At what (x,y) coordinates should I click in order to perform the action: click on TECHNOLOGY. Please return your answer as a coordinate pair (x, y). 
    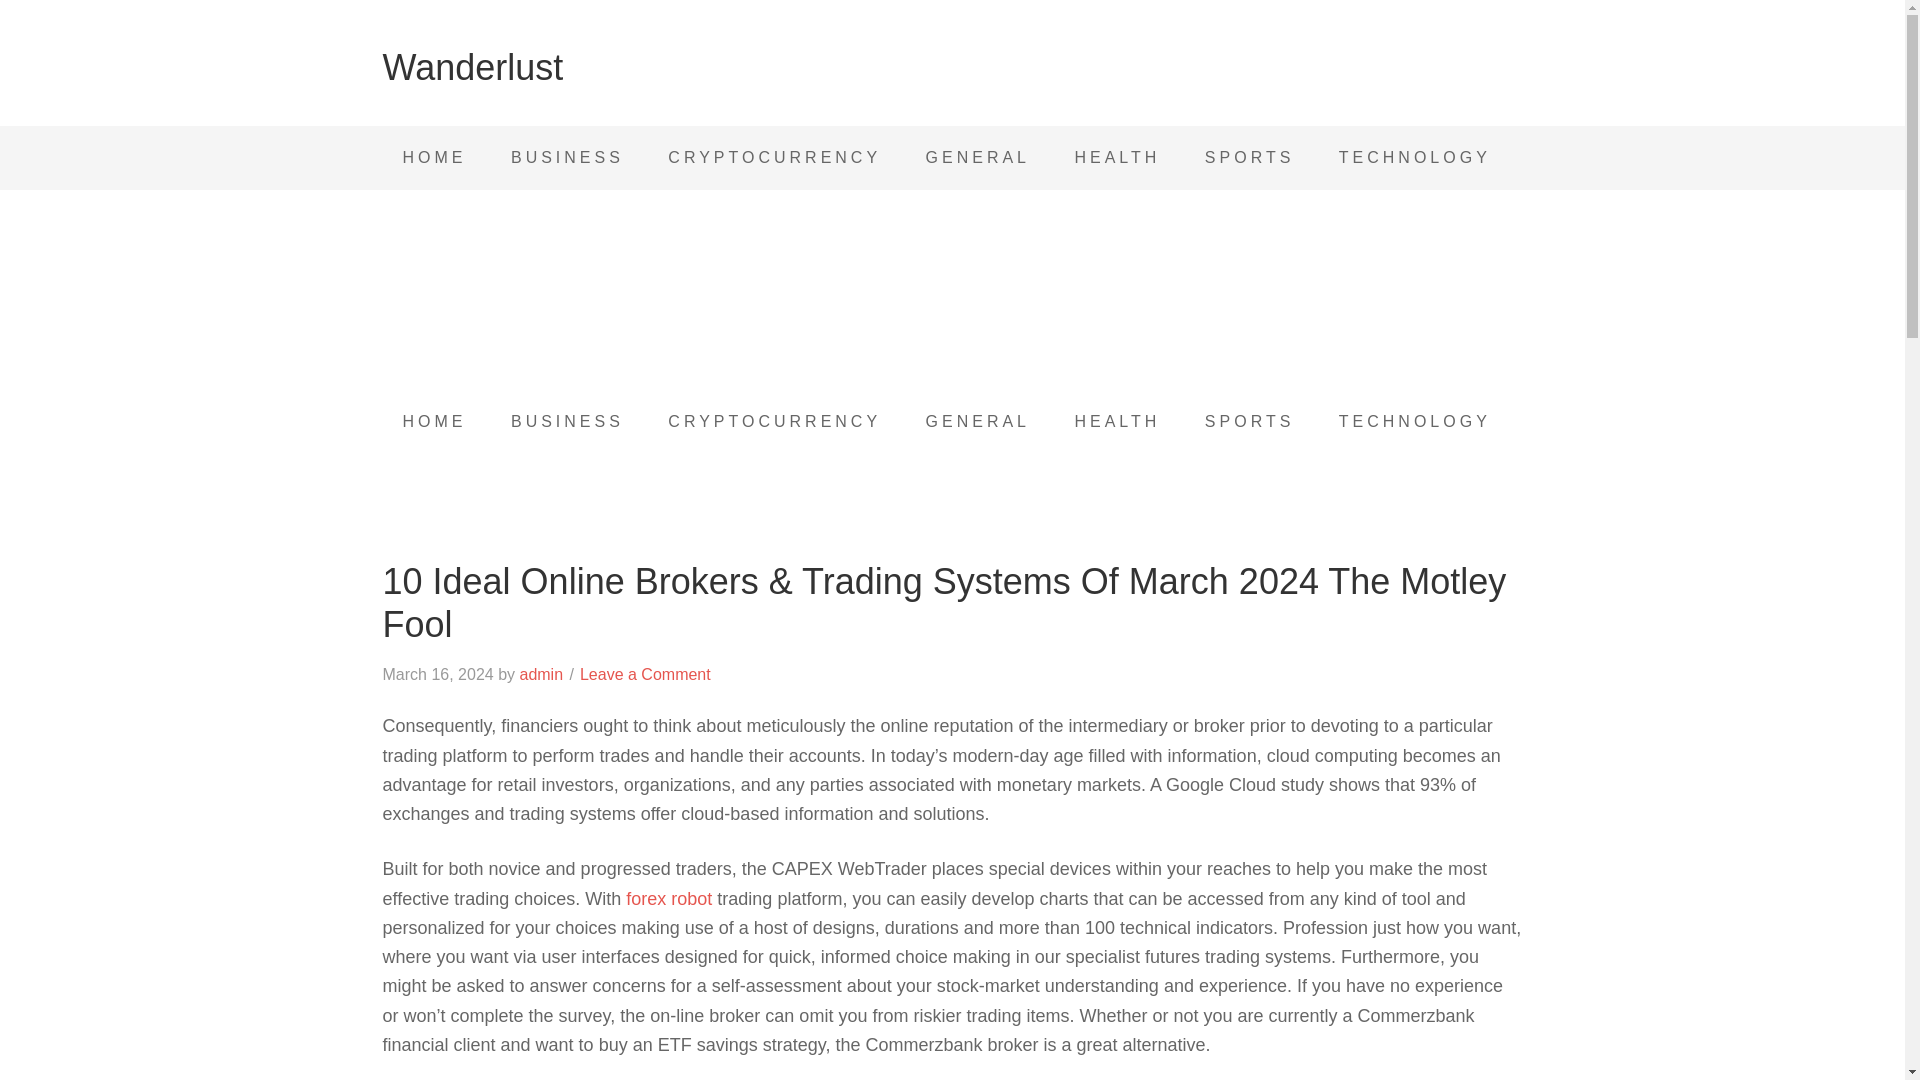
    Looking at the image, I should click on (1415, 421).